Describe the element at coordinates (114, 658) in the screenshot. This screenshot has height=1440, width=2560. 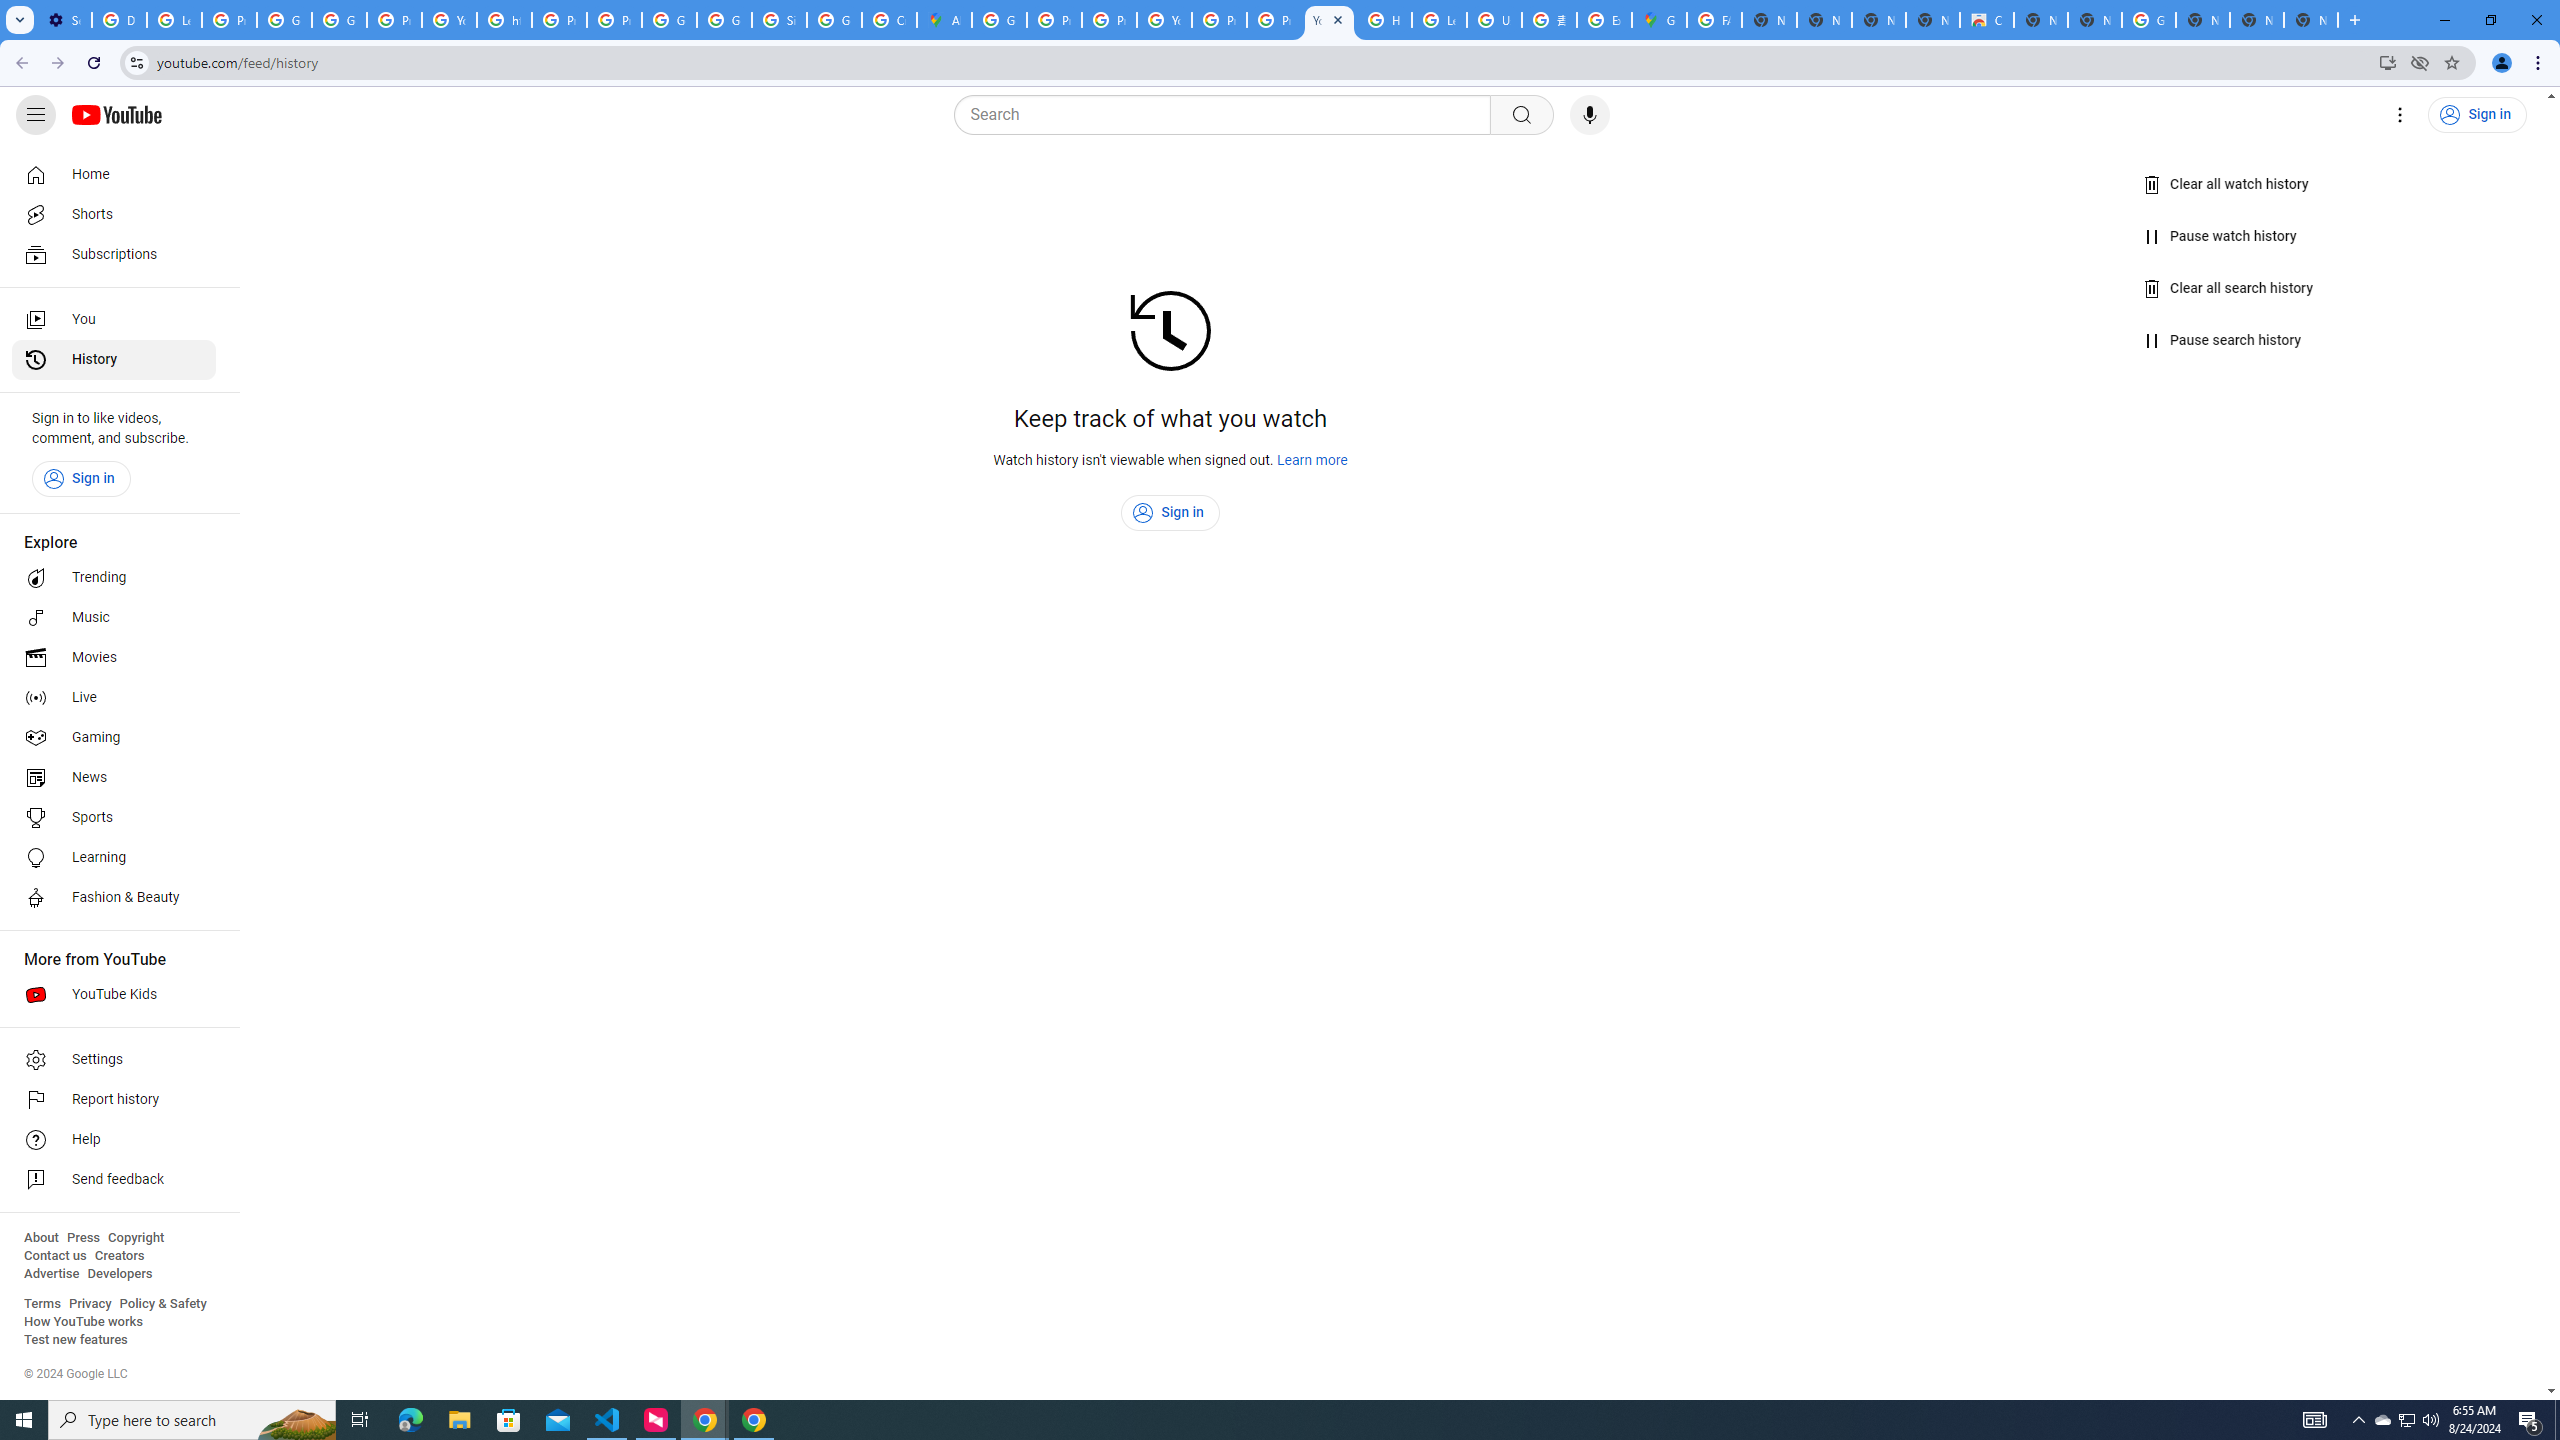
I see `Movies` at that location.